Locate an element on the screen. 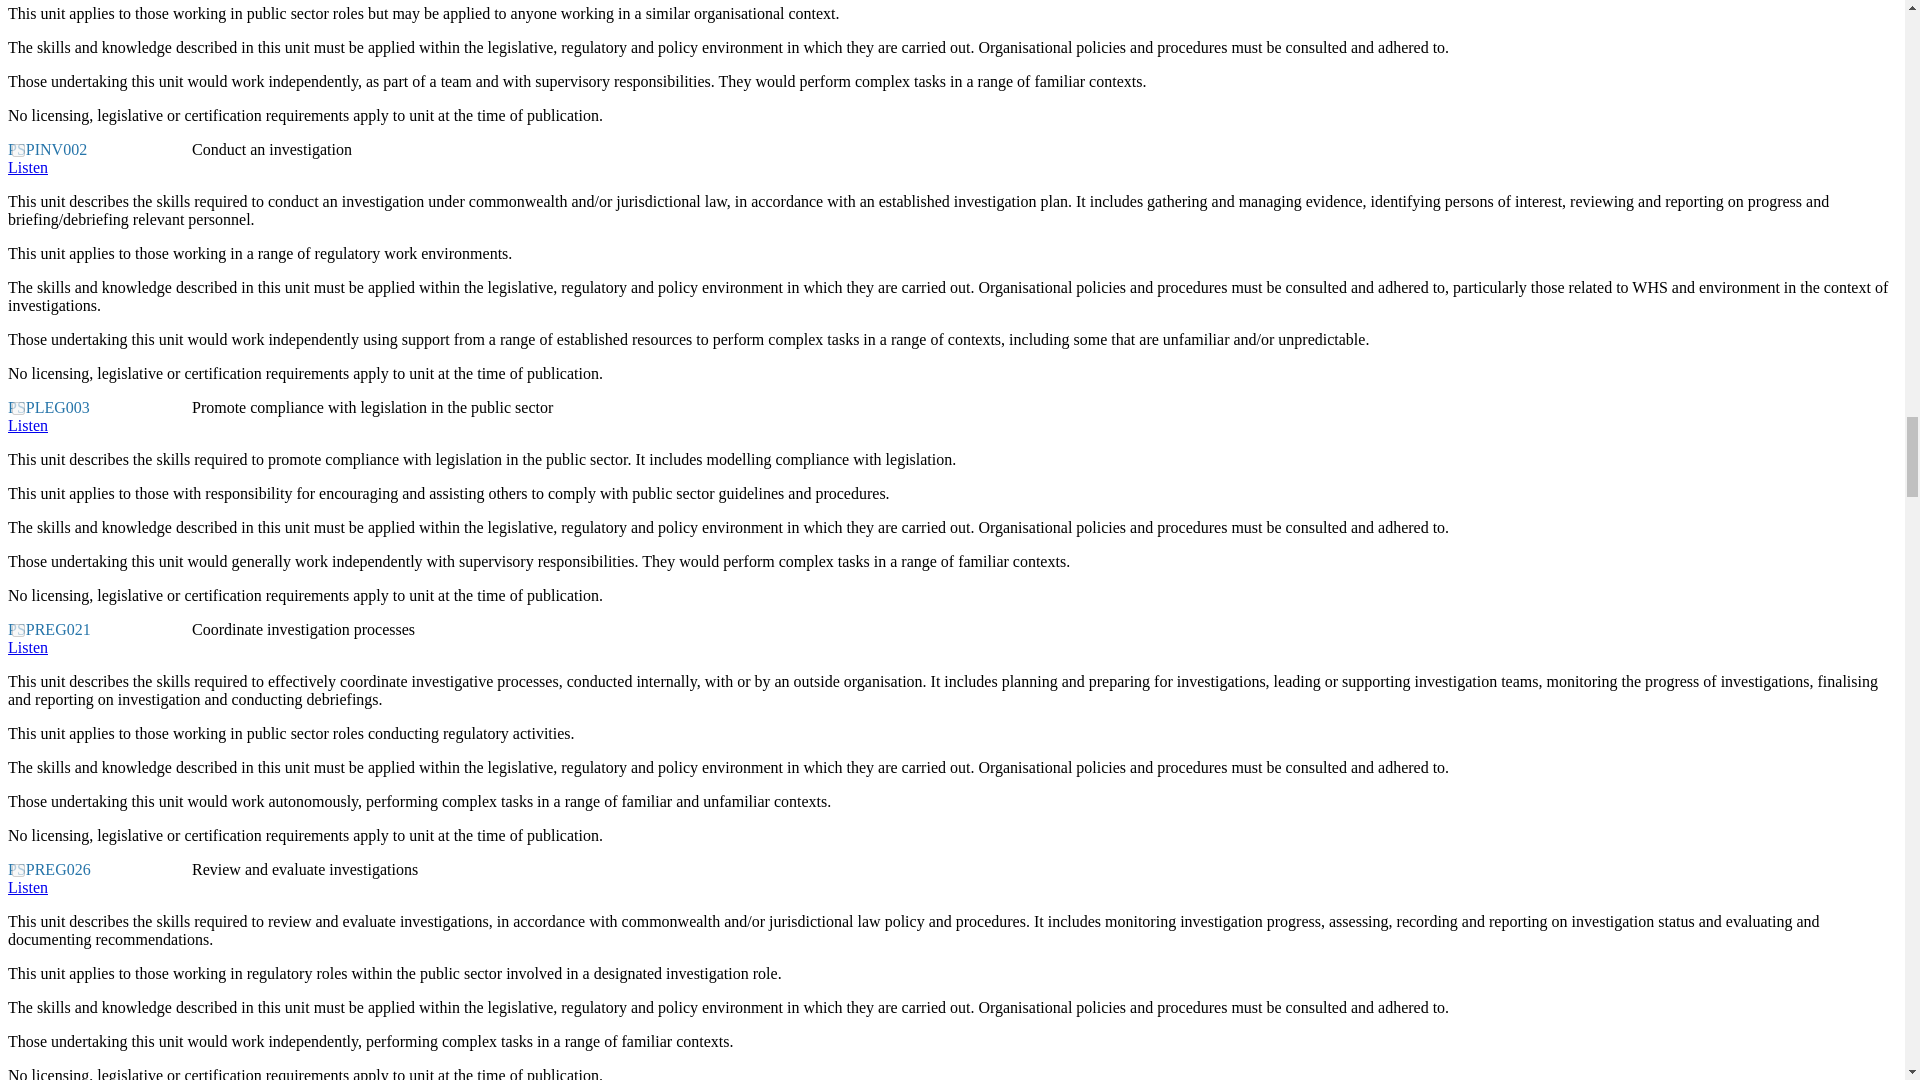 This screenshot has width=1920, height=1080. on is located at coordinates (18, 630).